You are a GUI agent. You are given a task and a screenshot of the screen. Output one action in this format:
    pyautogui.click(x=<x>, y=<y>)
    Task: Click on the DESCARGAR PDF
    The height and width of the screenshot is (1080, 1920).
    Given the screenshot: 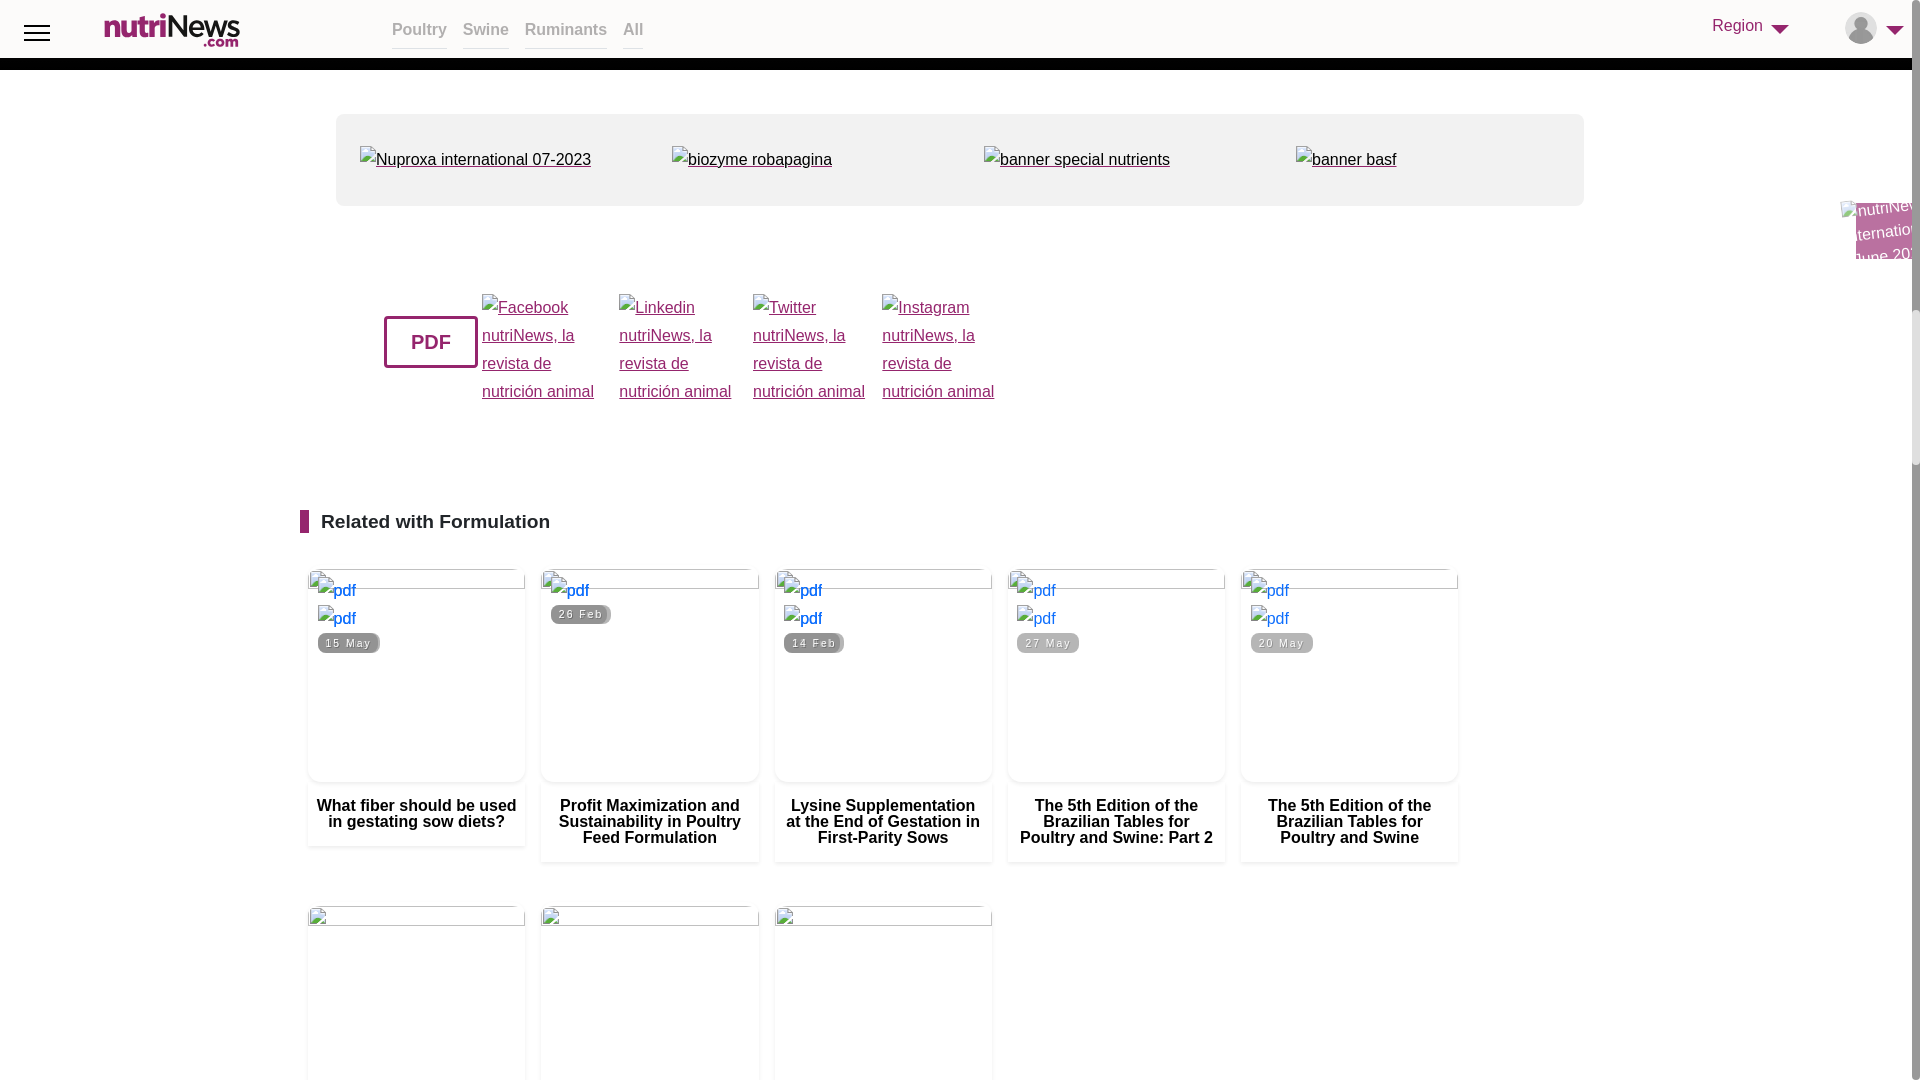 What is the action you would take?
    pyautogui.click(x=336, y=590)
    